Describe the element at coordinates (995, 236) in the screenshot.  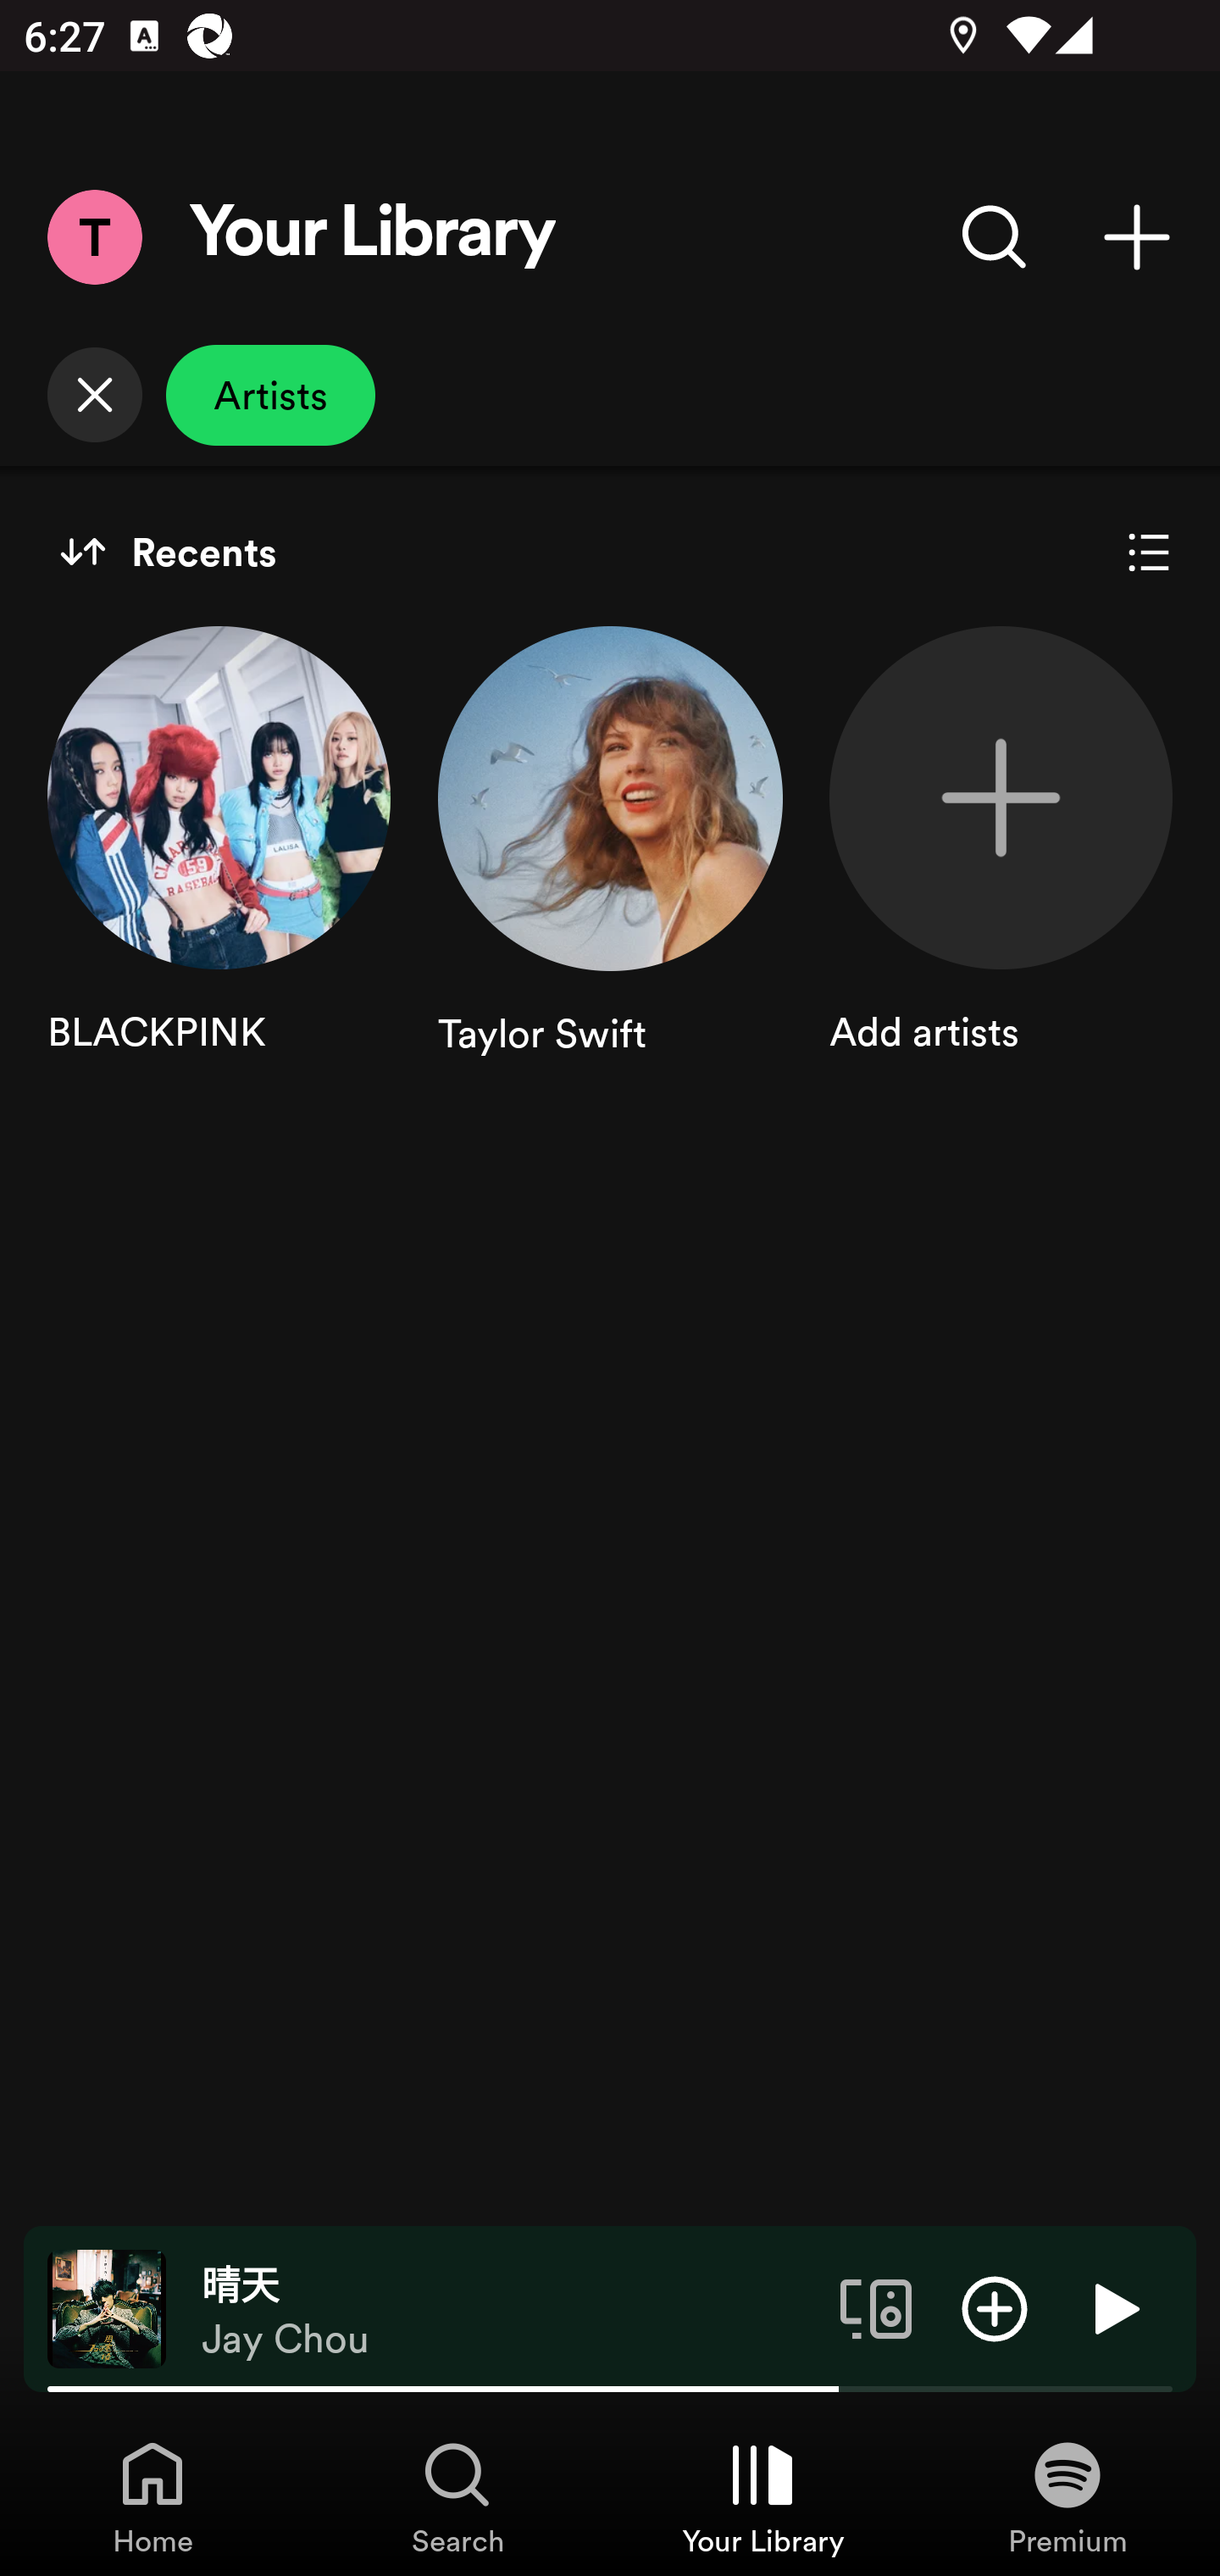
I see `Search Your Library` at that location.